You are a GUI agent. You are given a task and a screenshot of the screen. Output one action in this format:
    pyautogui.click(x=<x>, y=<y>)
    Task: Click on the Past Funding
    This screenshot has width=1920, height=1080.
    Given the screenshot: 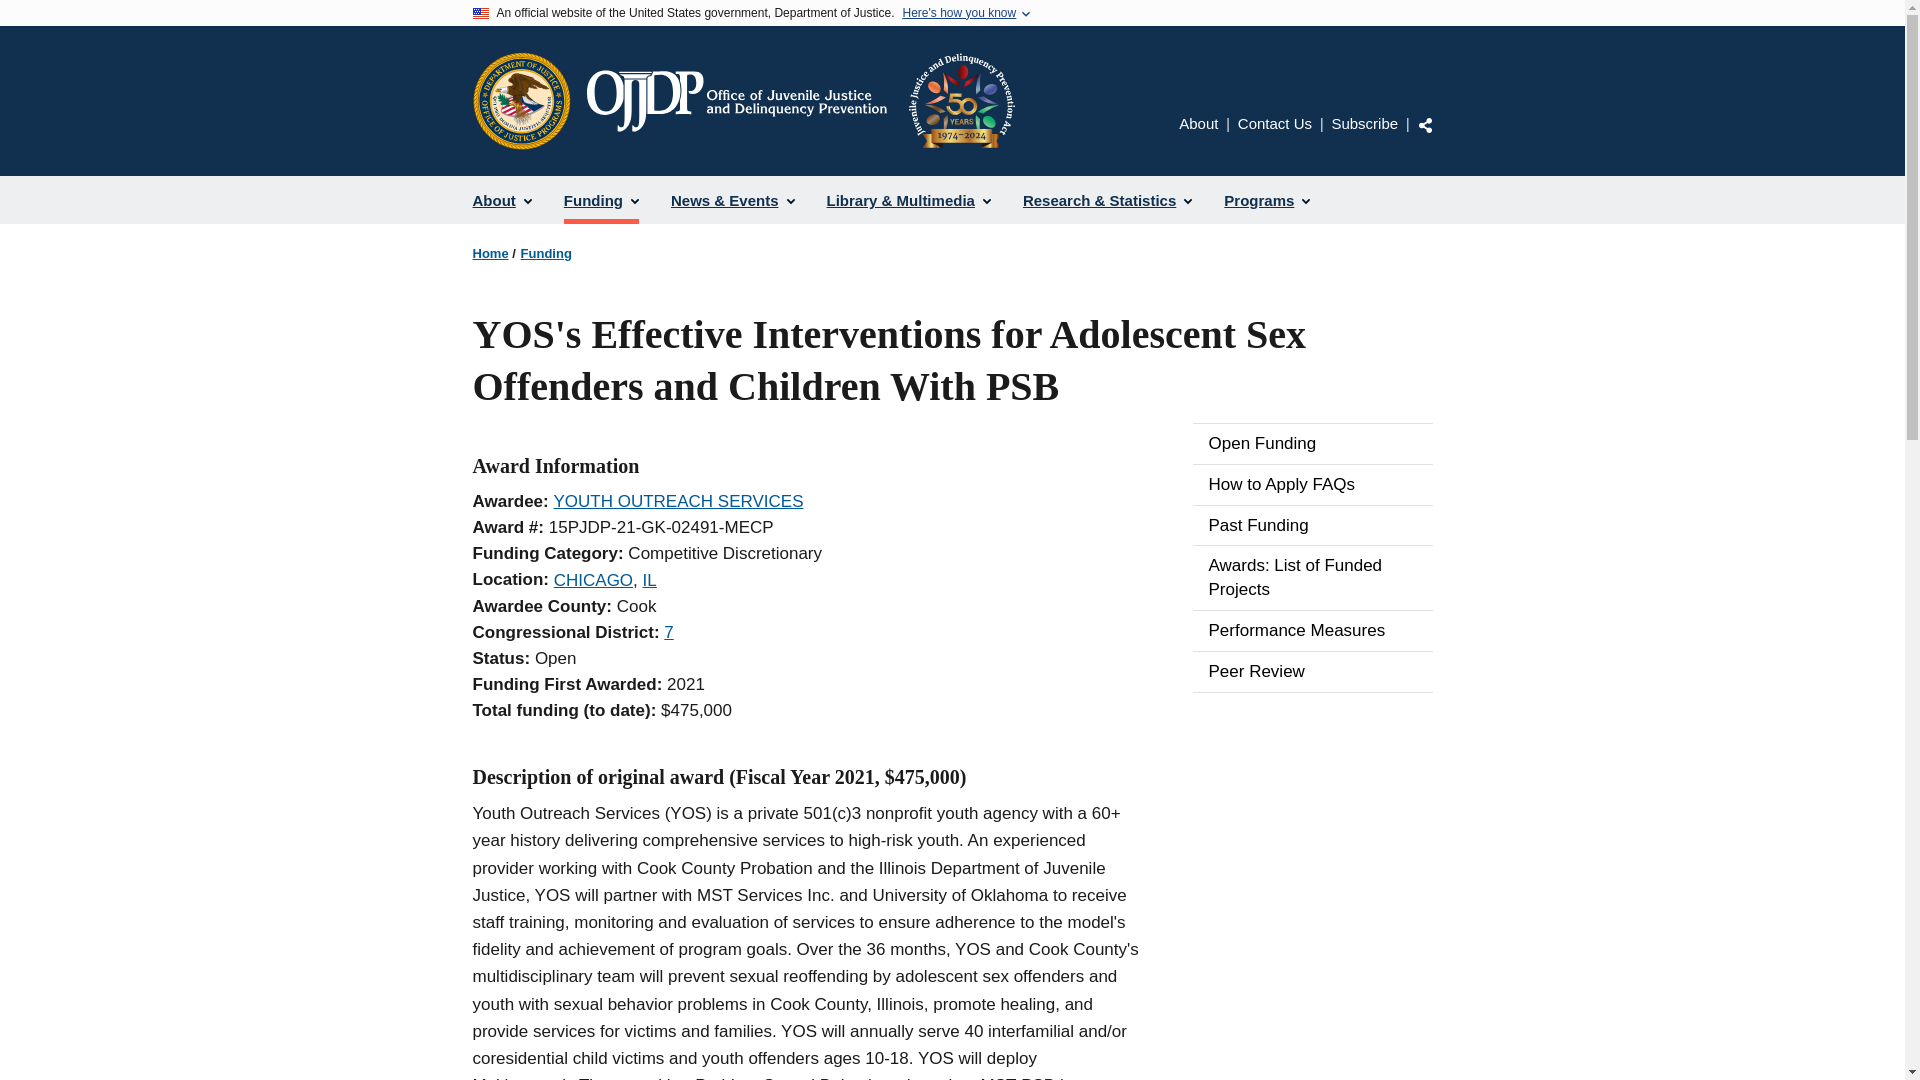 What is the action you would take?
    pyautogui.click(x=1312, y=526)
    